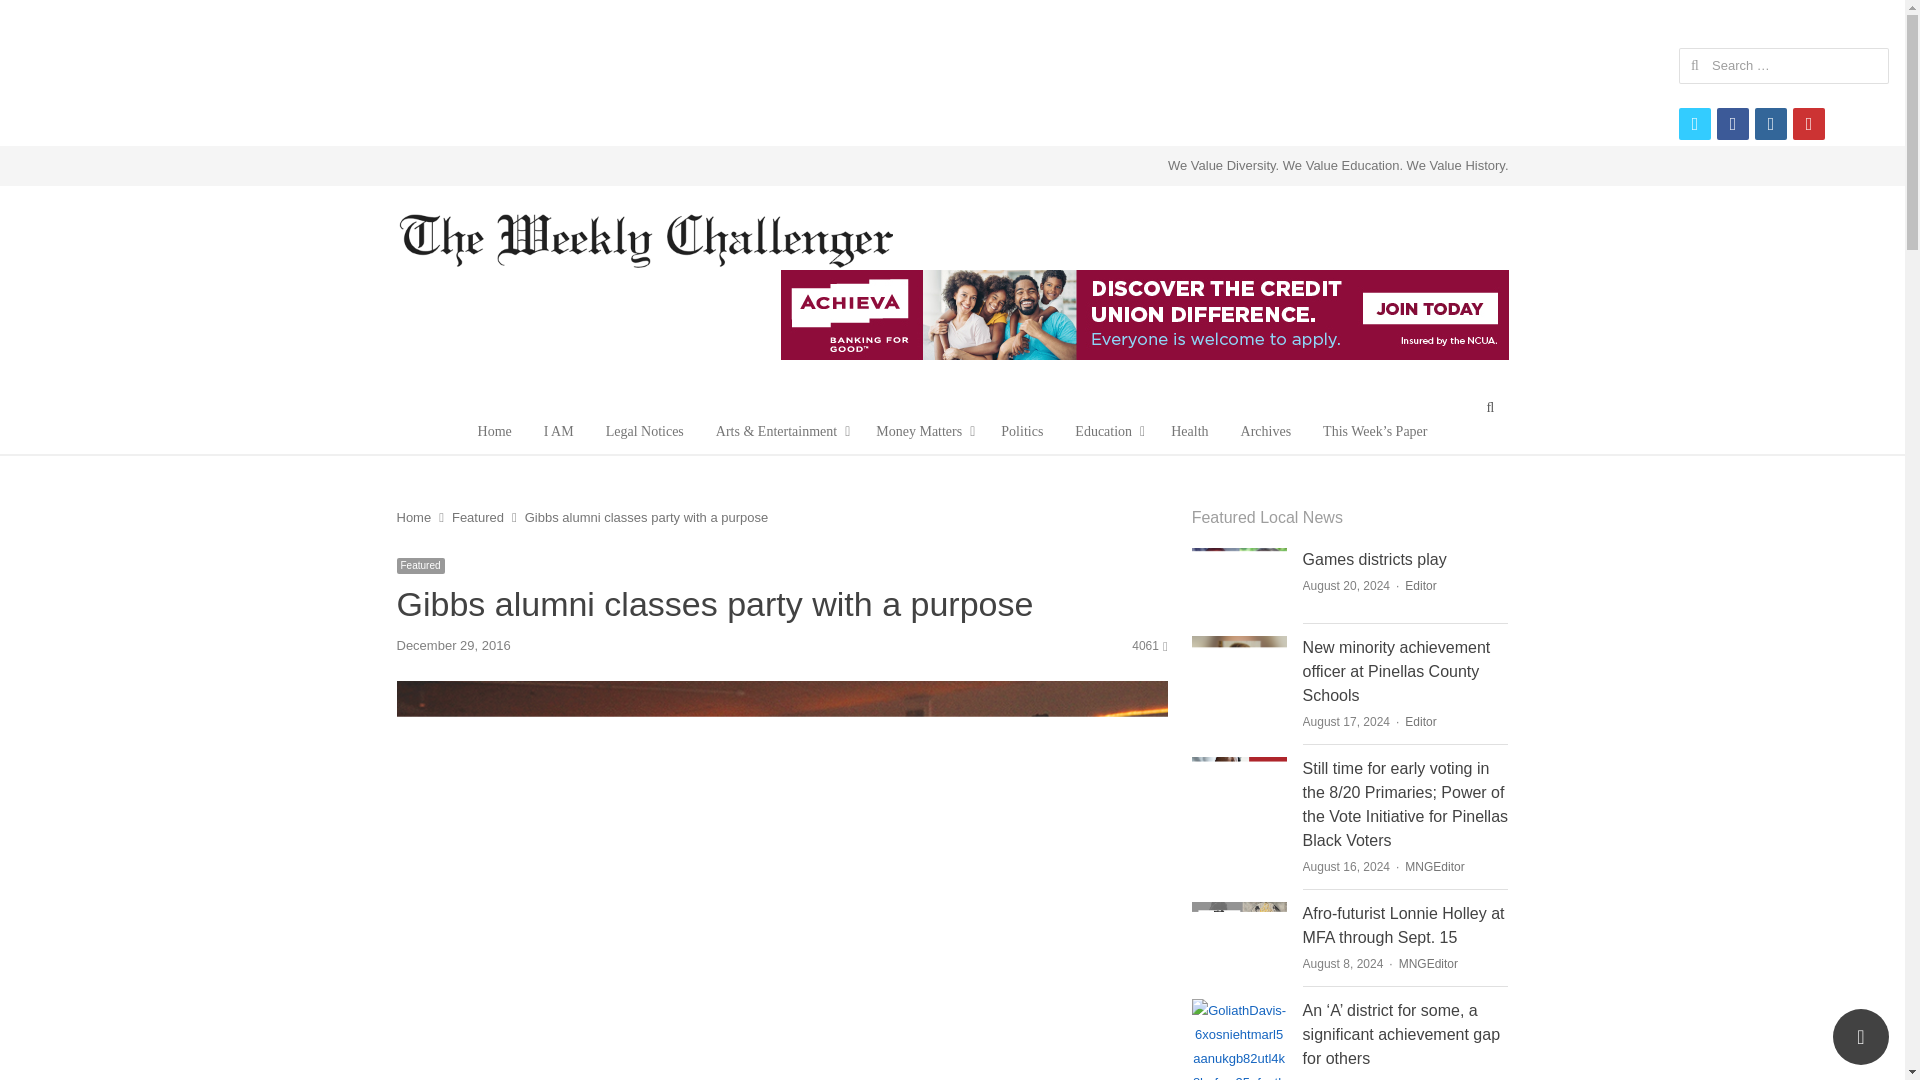 This screenshot has height=1080, width=1920. I want to click on Open search panel, so click(1490, 407).